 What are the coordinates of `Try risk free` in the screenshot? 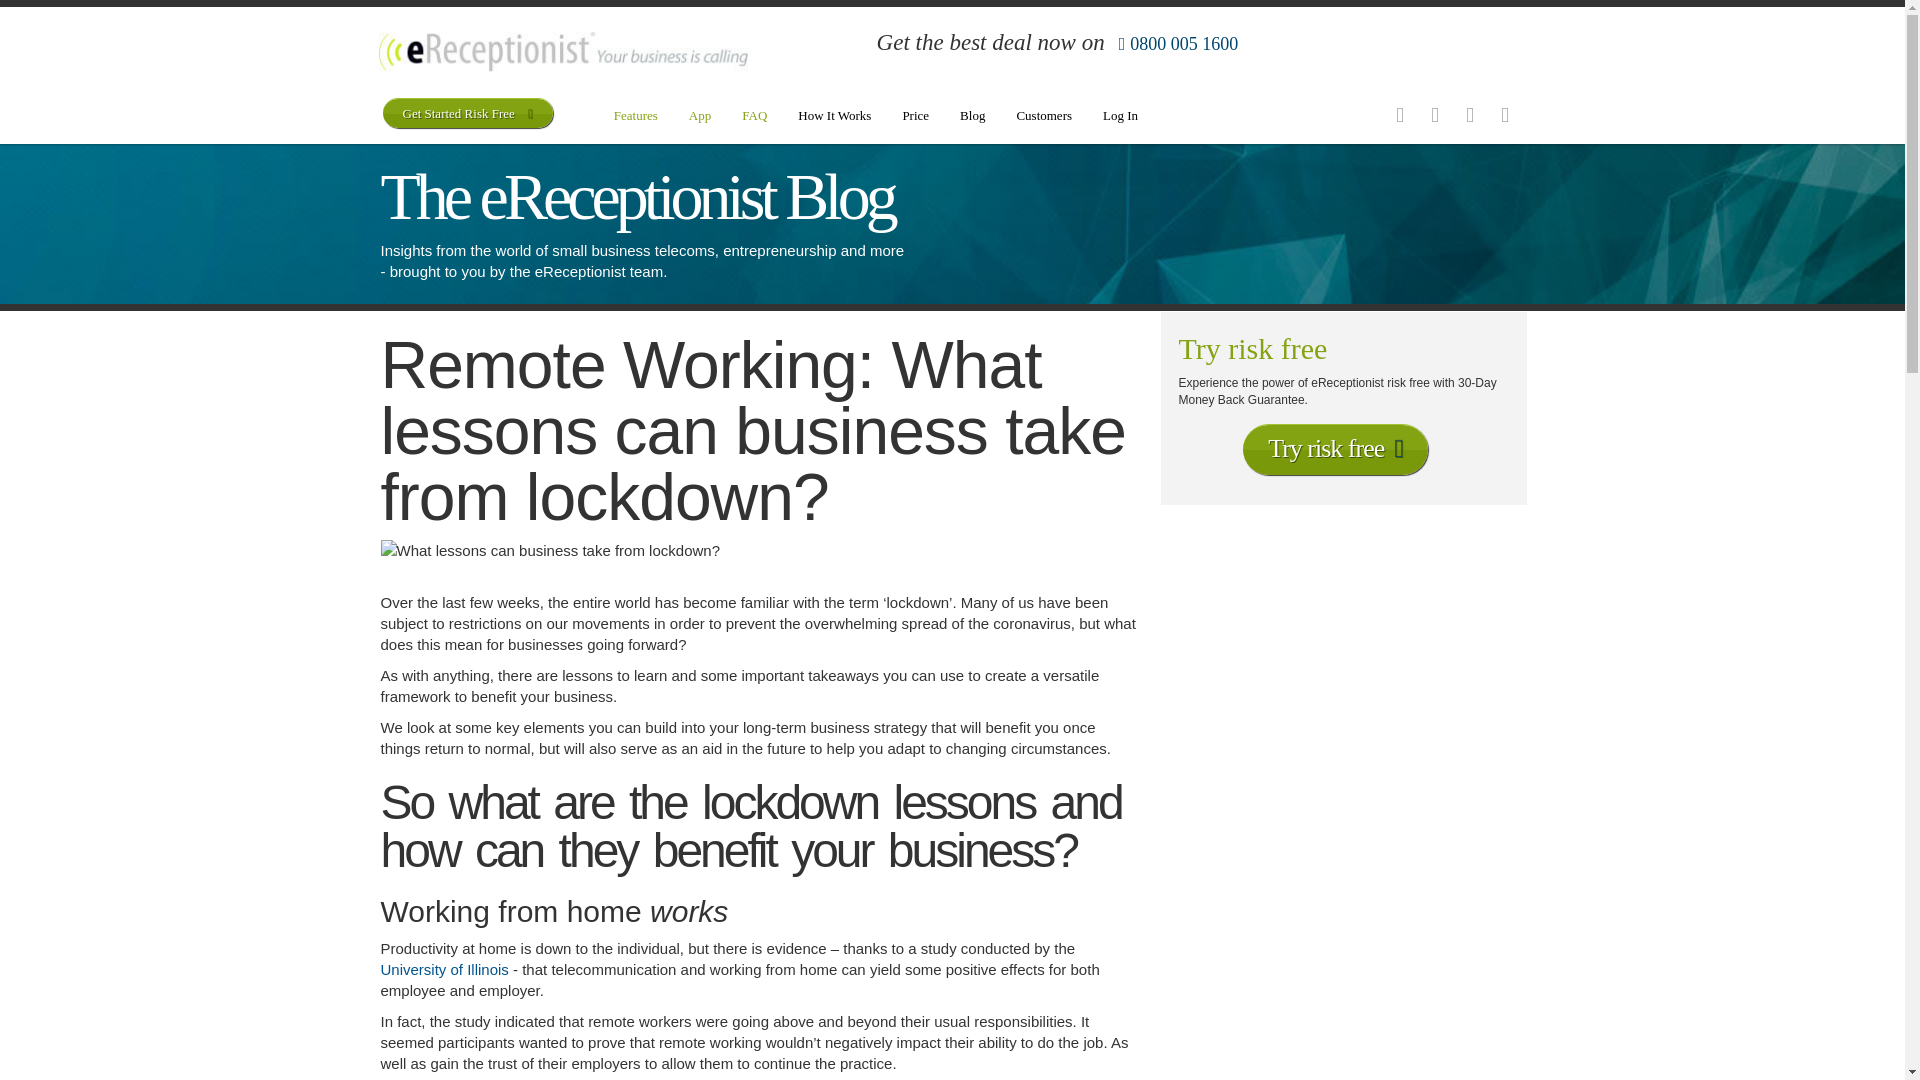 It's located at (1335, 450).